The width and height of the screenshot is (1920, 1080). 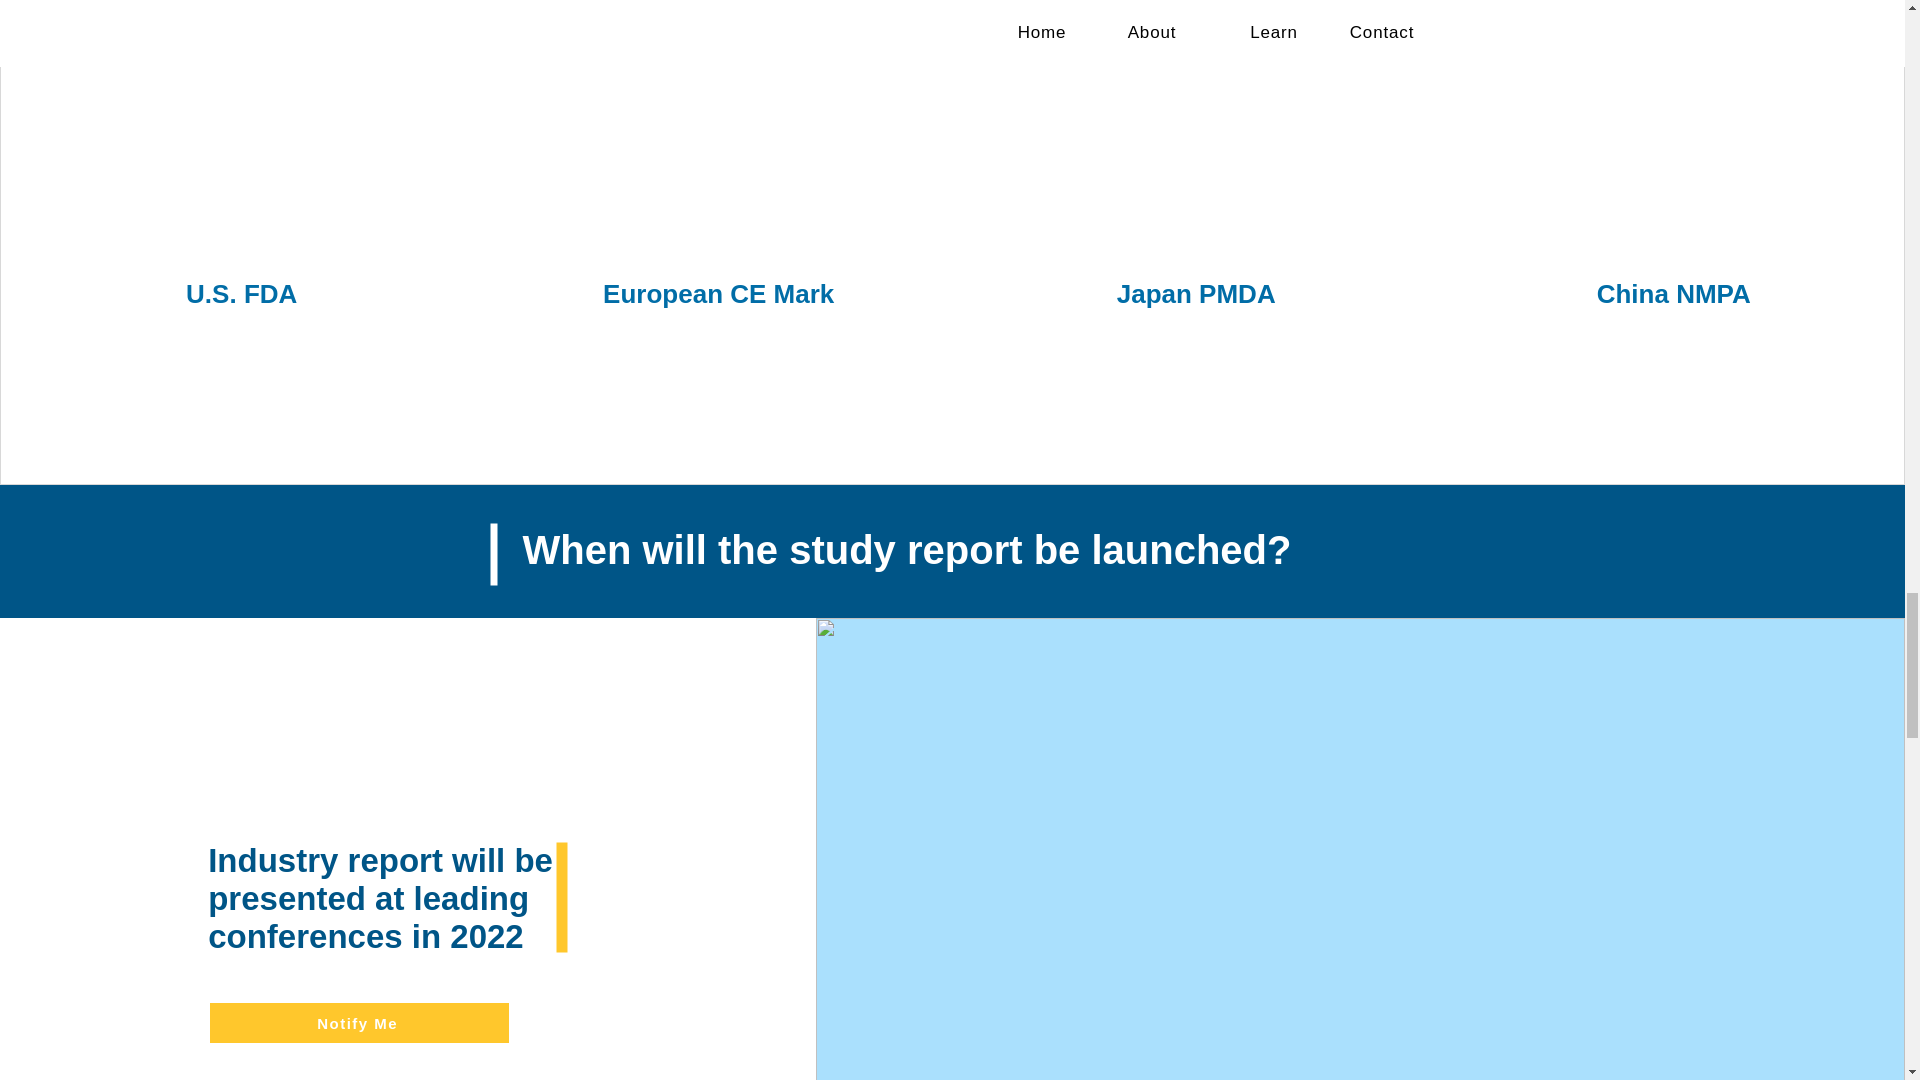 I want to click on Notify Me, so click(x=358, y=1023).